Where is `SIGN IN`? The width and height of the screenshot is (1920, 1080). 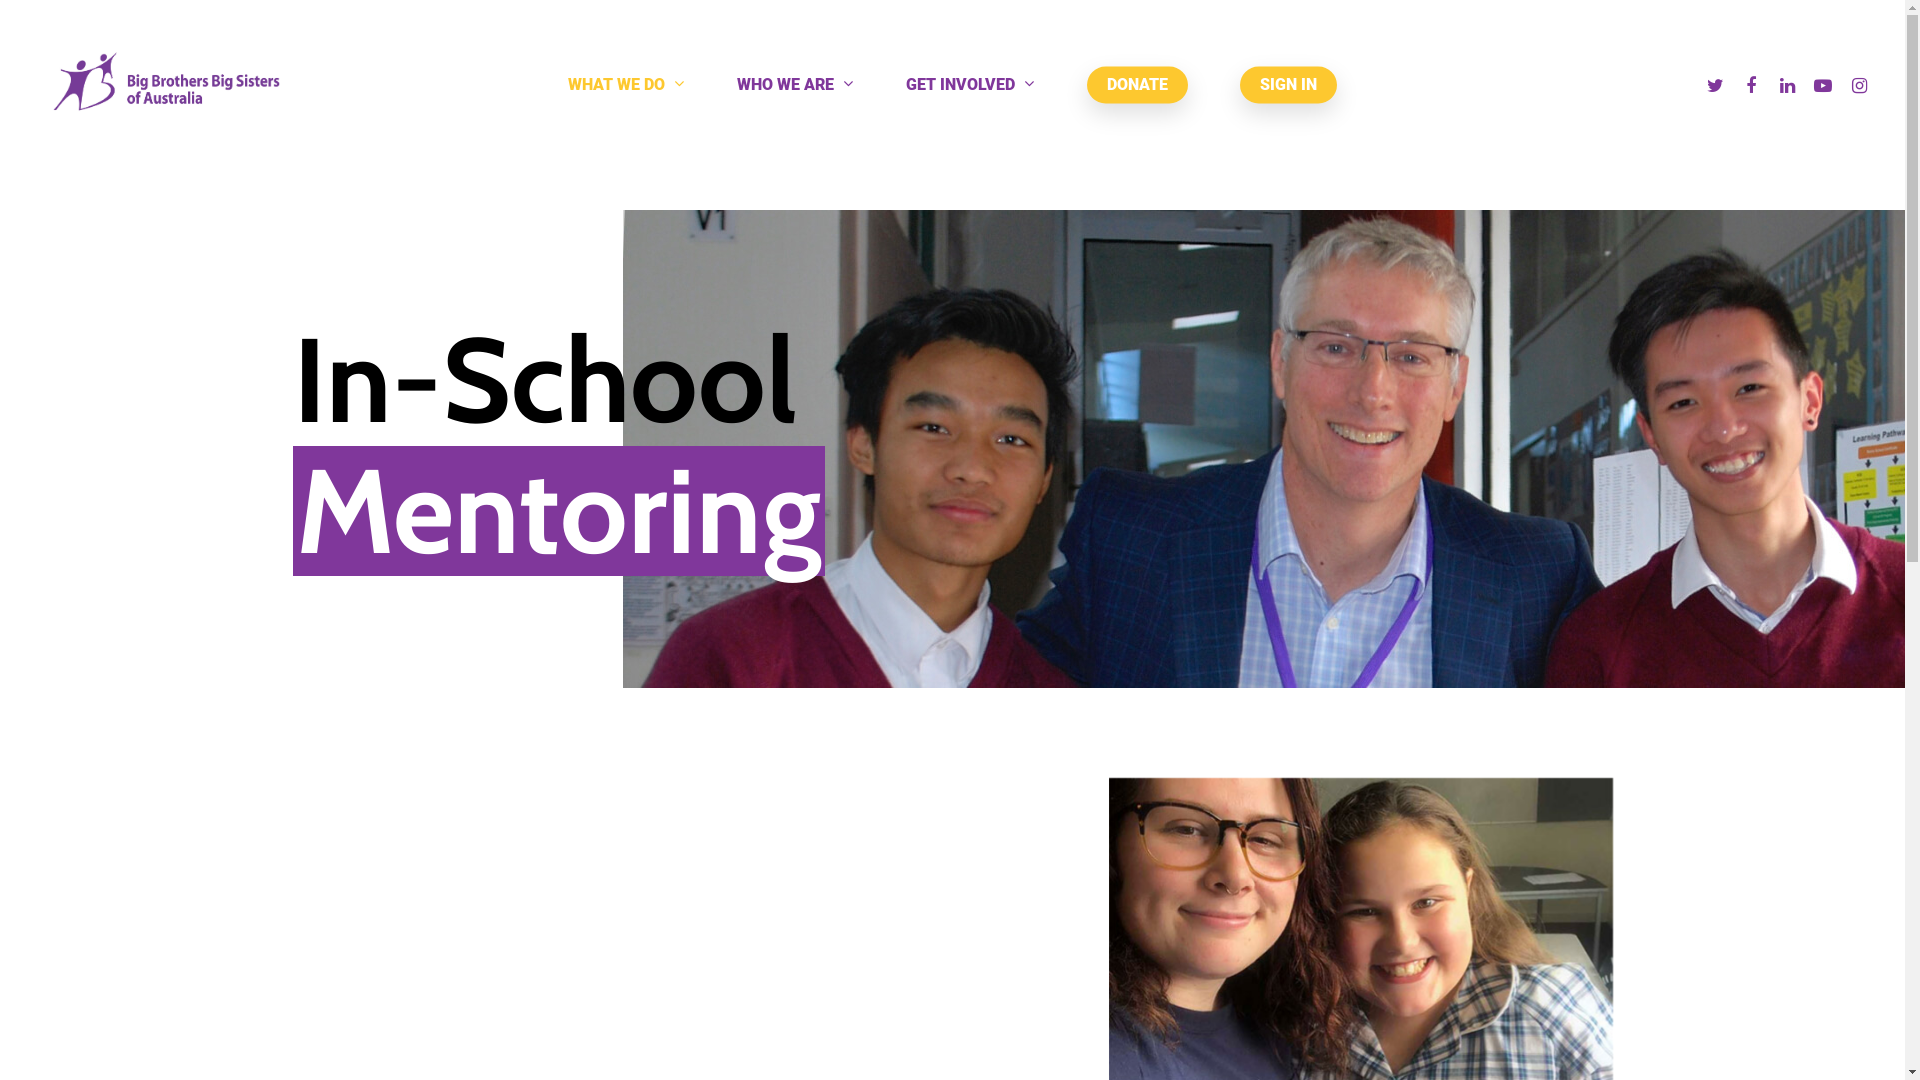 SIGN IN is located at coordinates (1288, 85).